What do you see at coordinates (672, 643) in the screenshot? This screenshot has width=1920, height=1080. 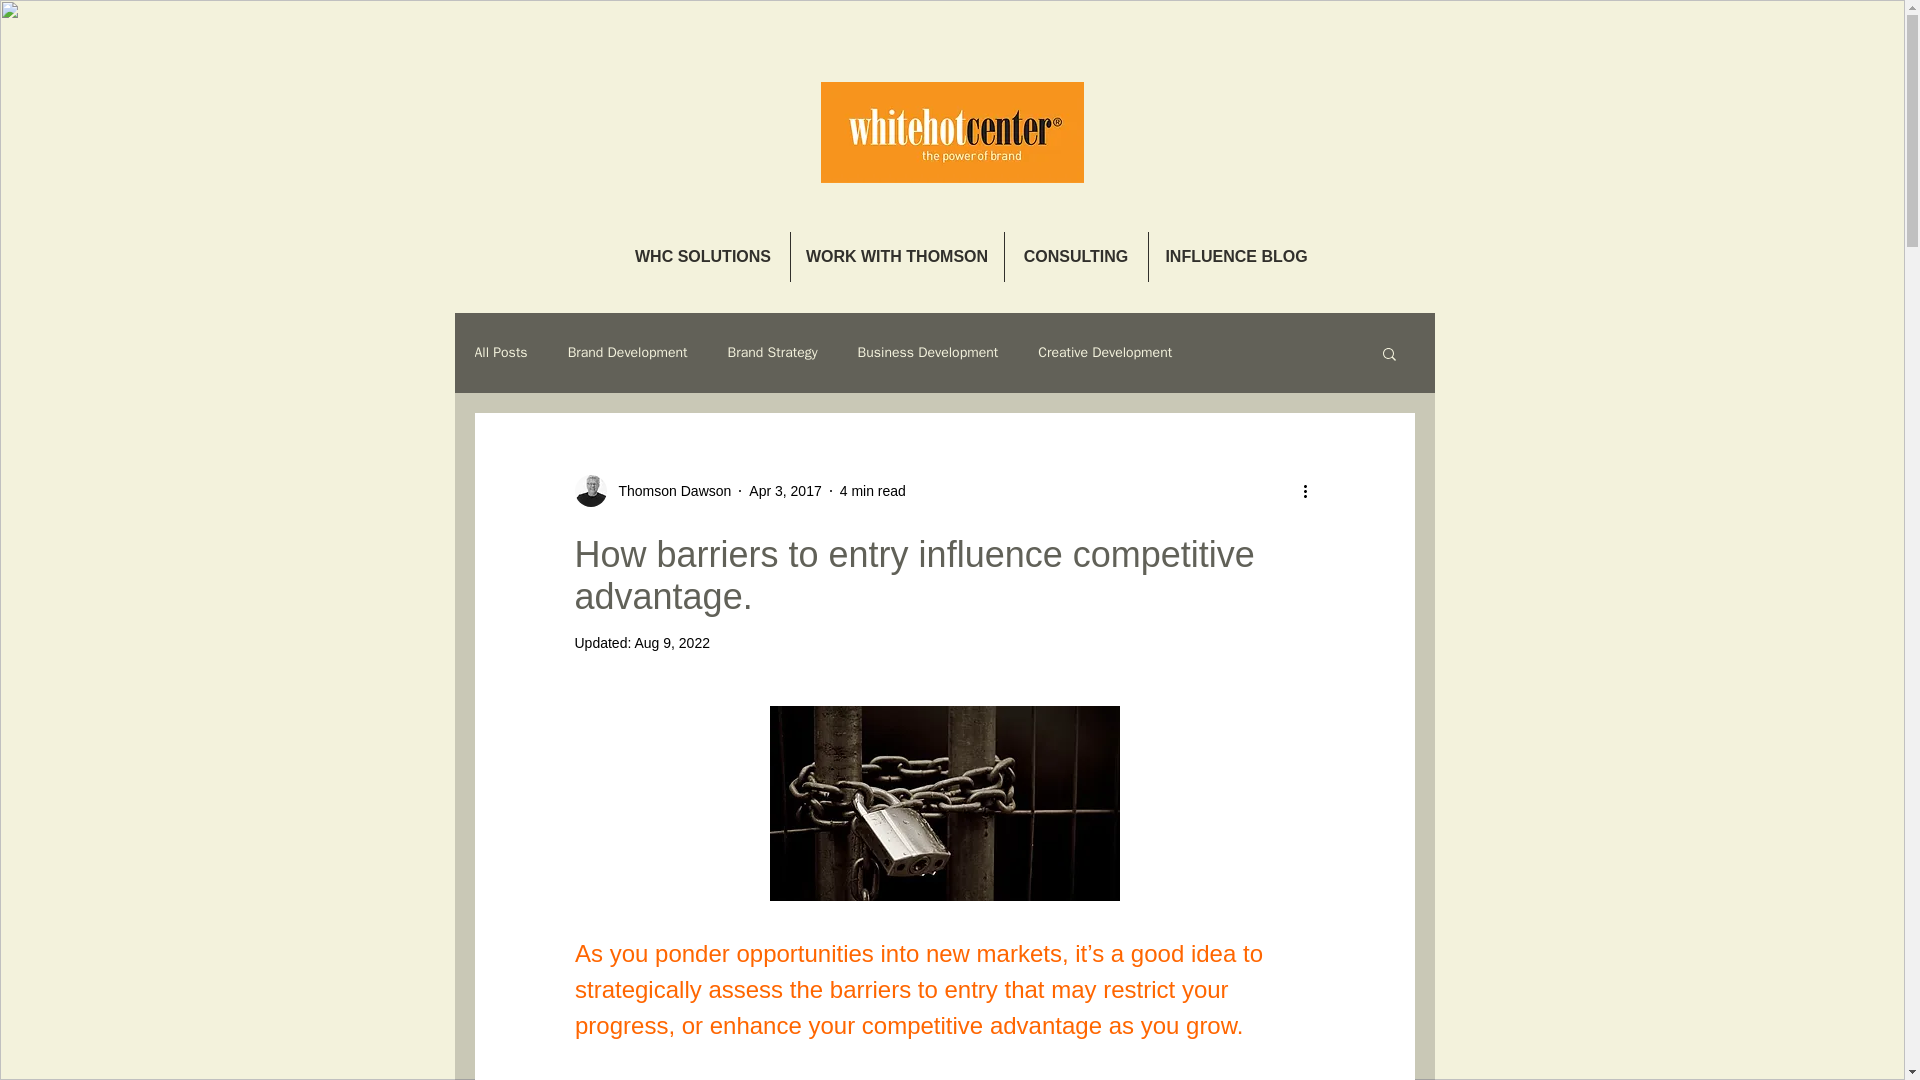 I see `Aug 9, 2022` at bounding box center [672, 643].